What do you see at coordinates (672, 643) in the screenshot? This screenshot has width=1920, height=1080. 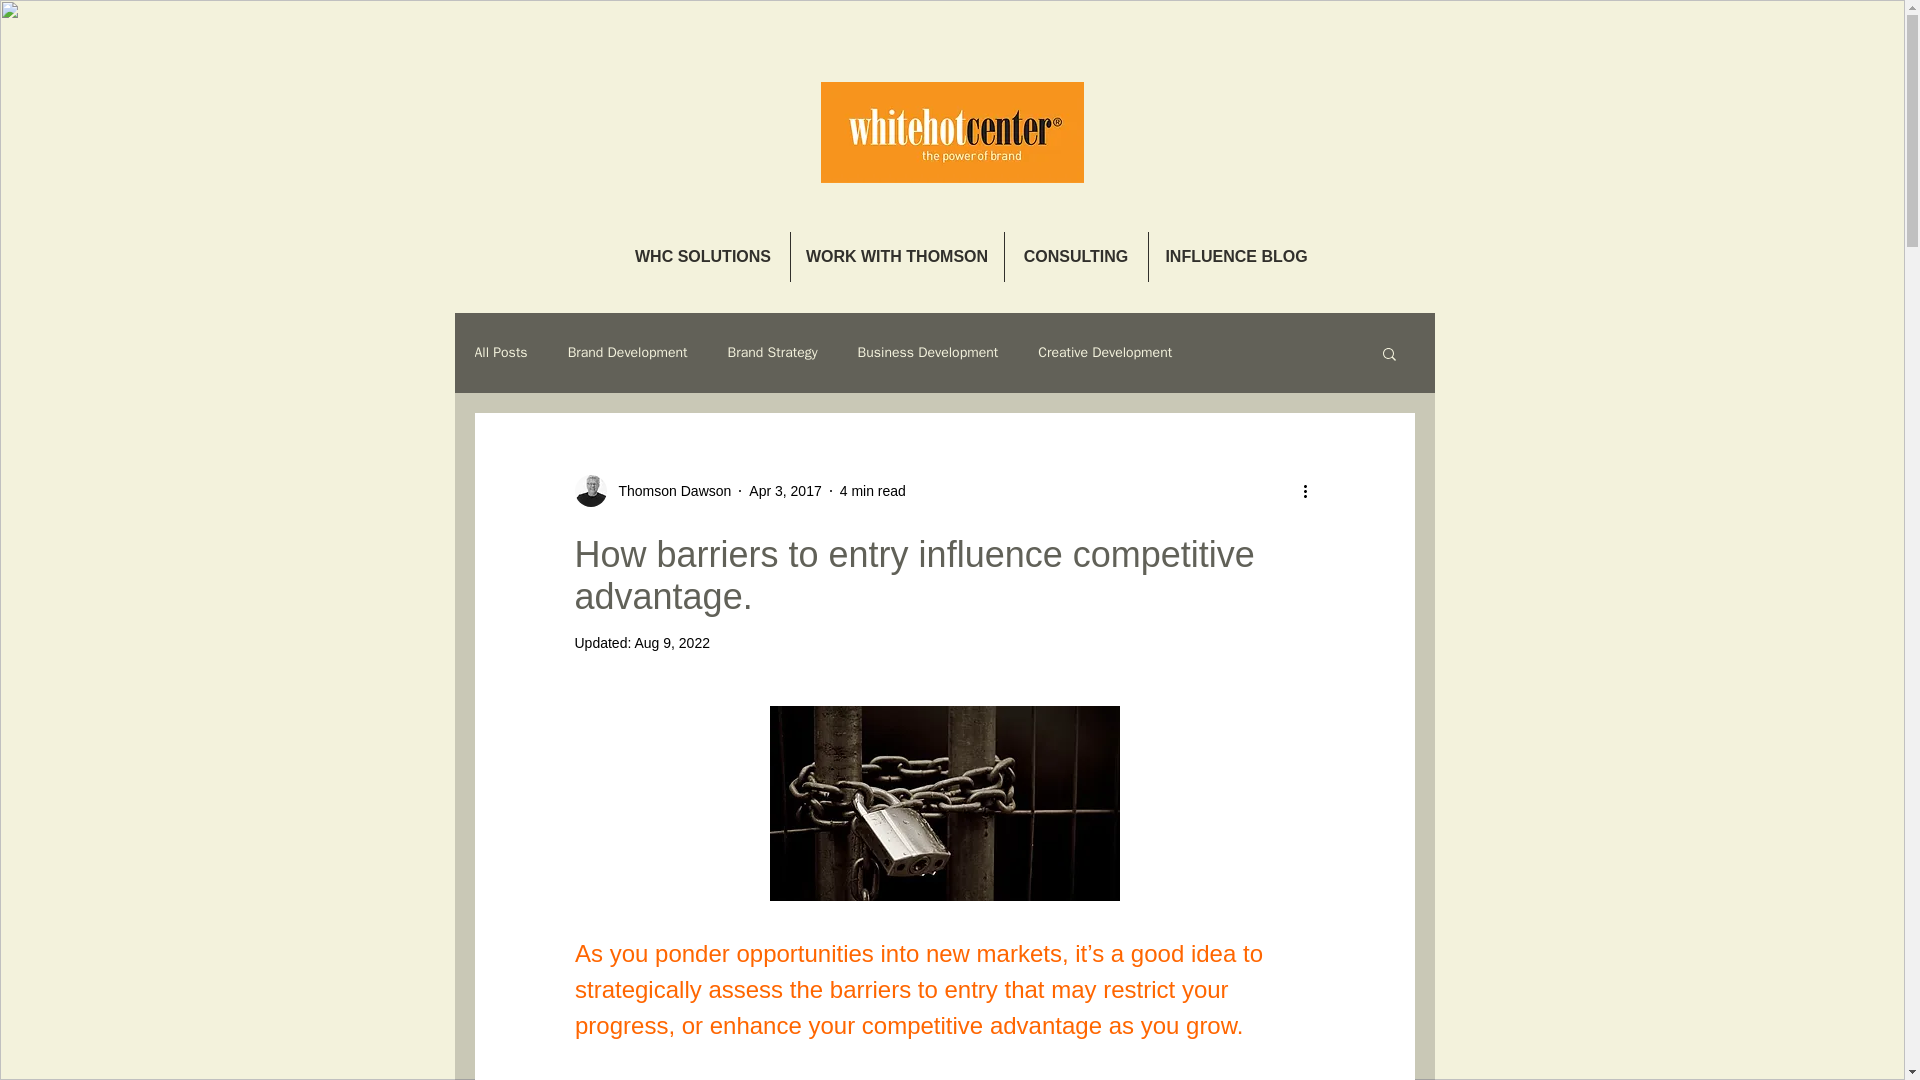 I see `Aug 9, 2022` at bounding box center [672, 643].